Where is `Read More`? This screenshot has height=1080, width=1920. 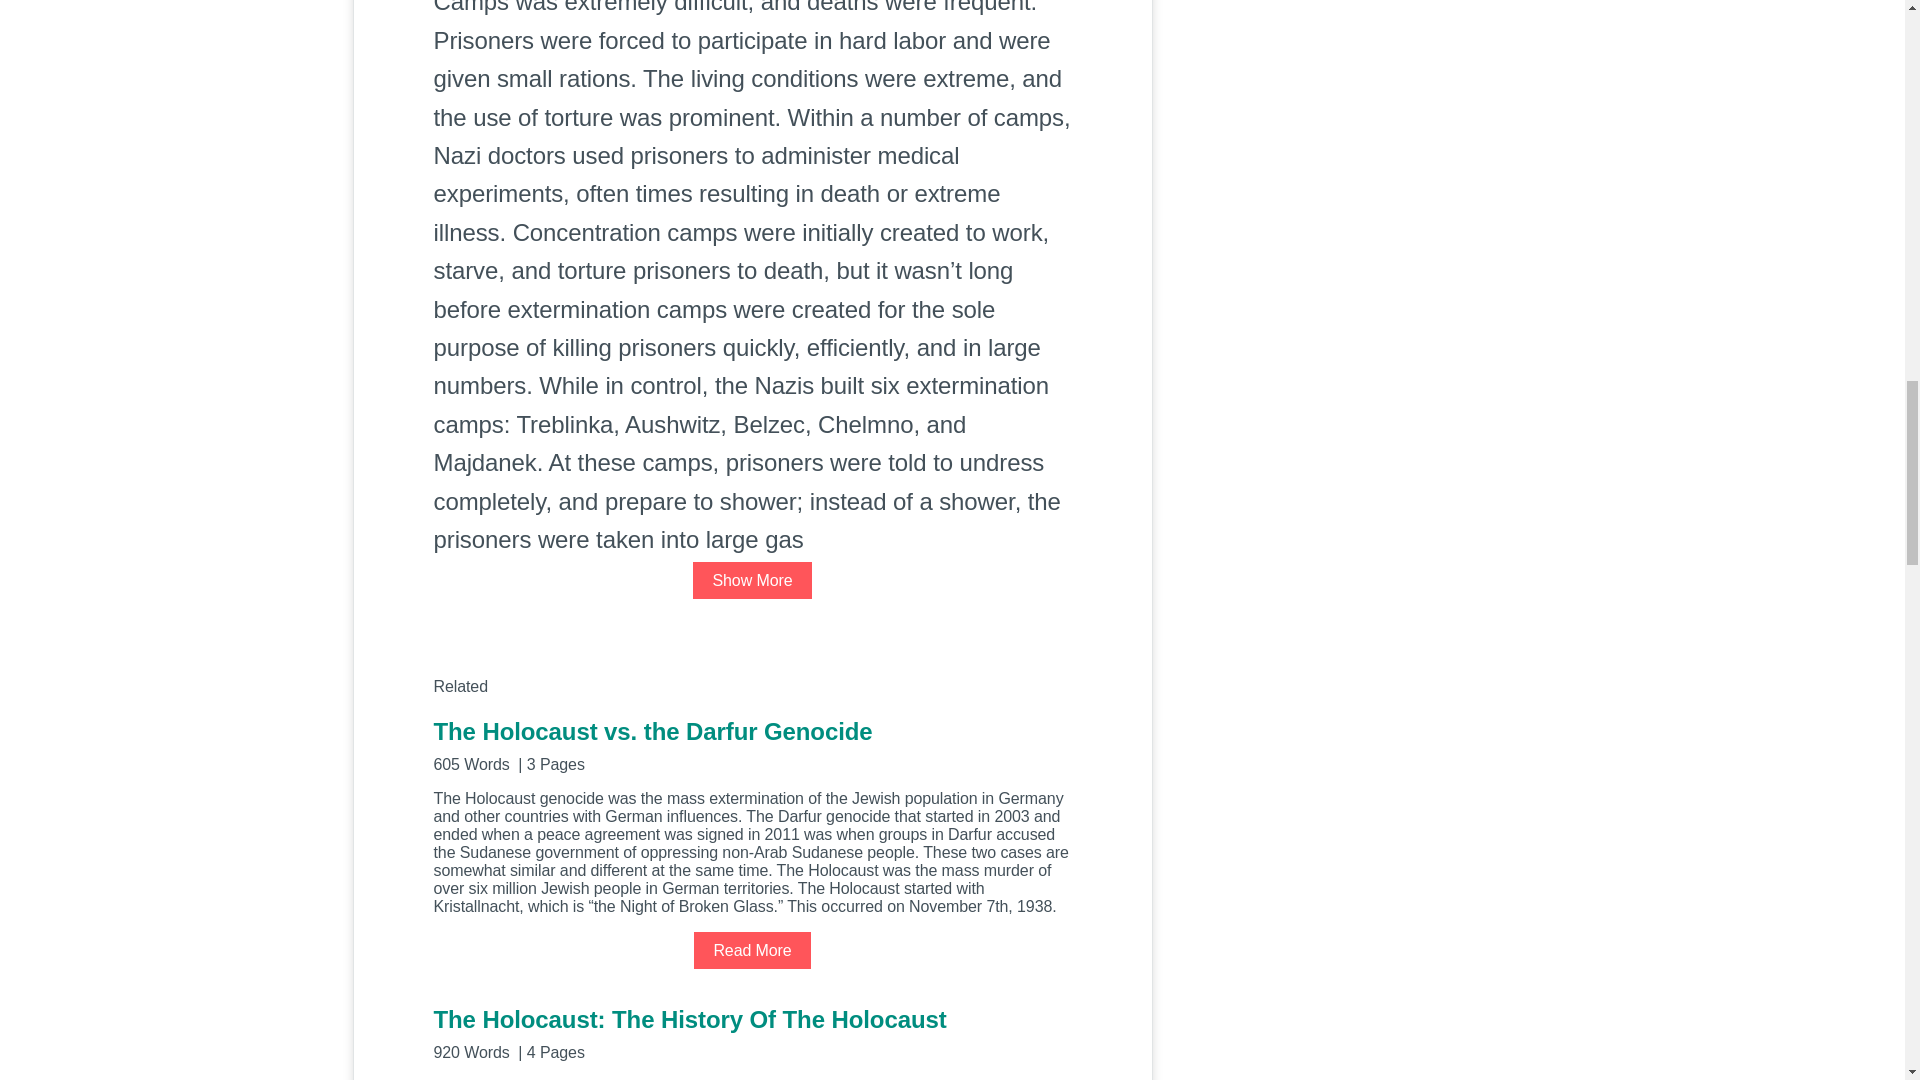
Read More is located at coordinates (752, 950).